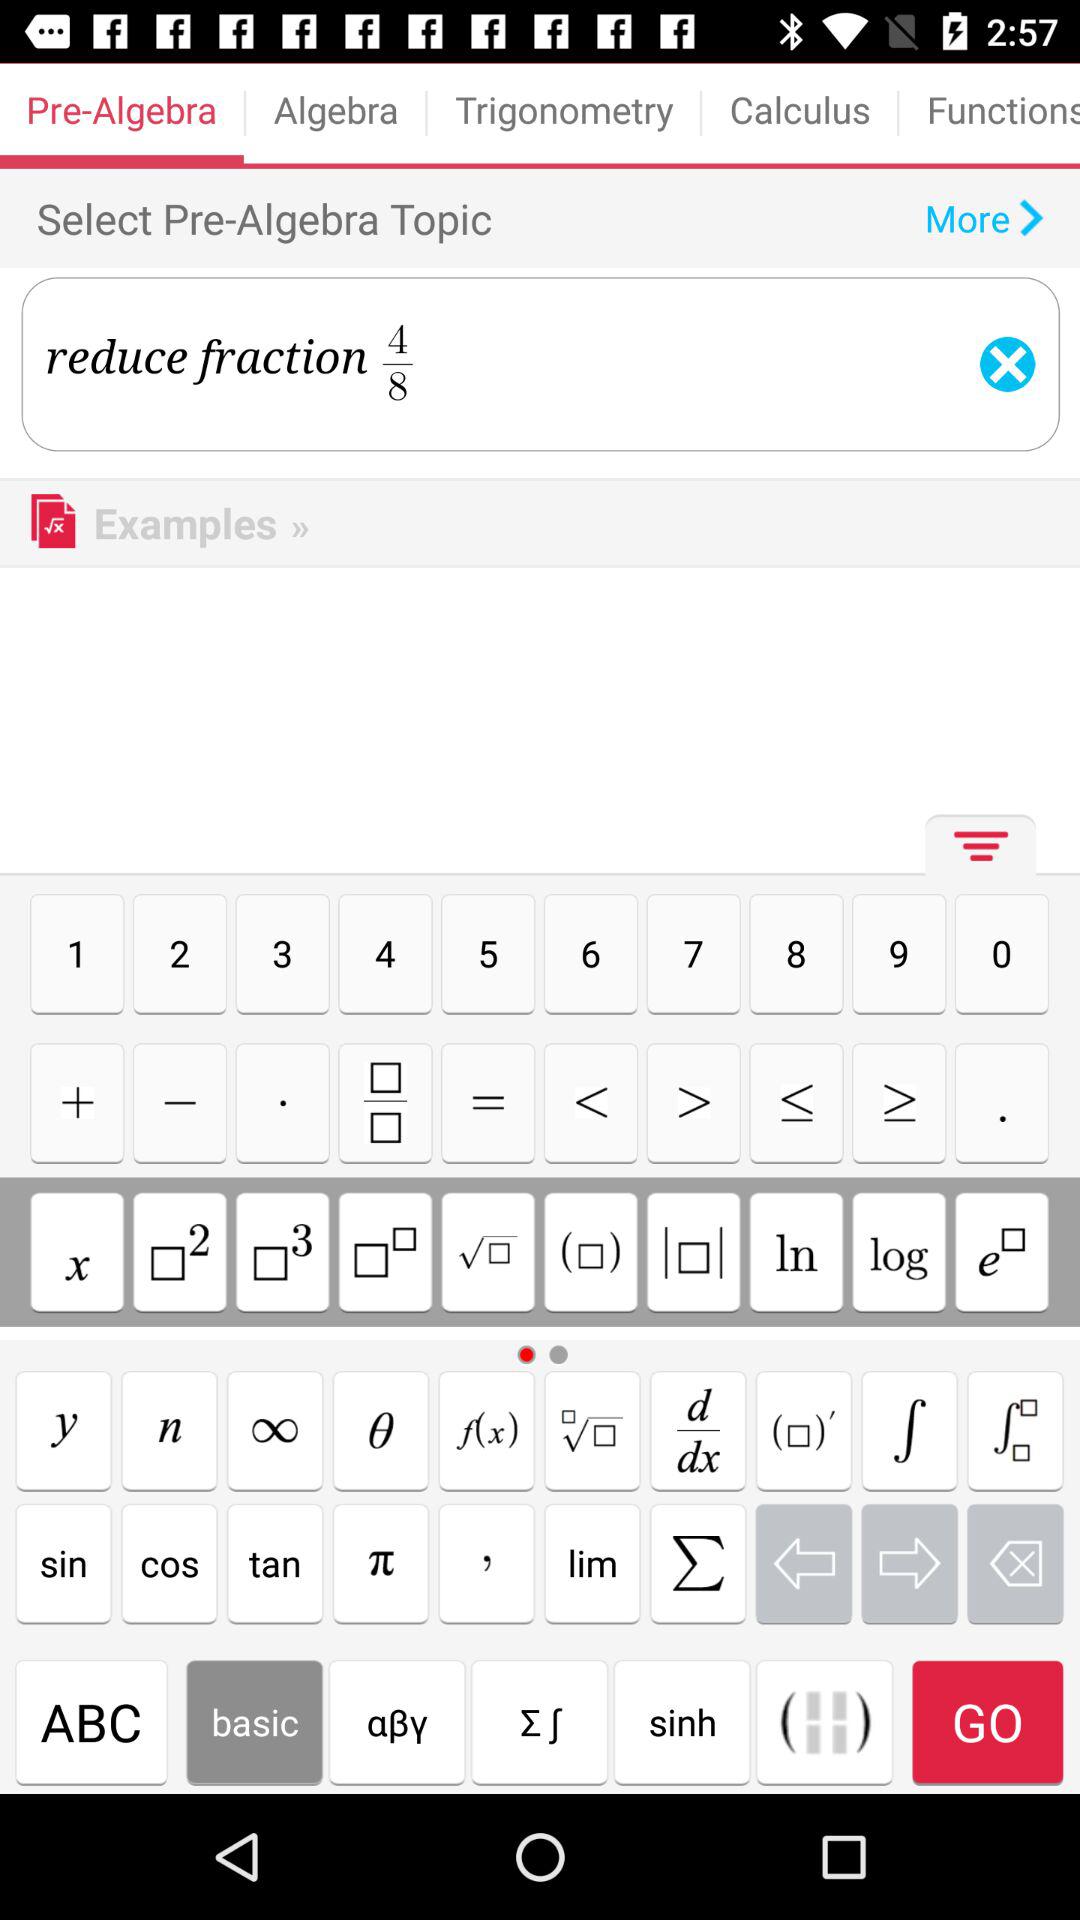 The image size is (1080, 1920). Describe the element at coordinates (804, 1563) in the screenshot. I see `go back` at that location.